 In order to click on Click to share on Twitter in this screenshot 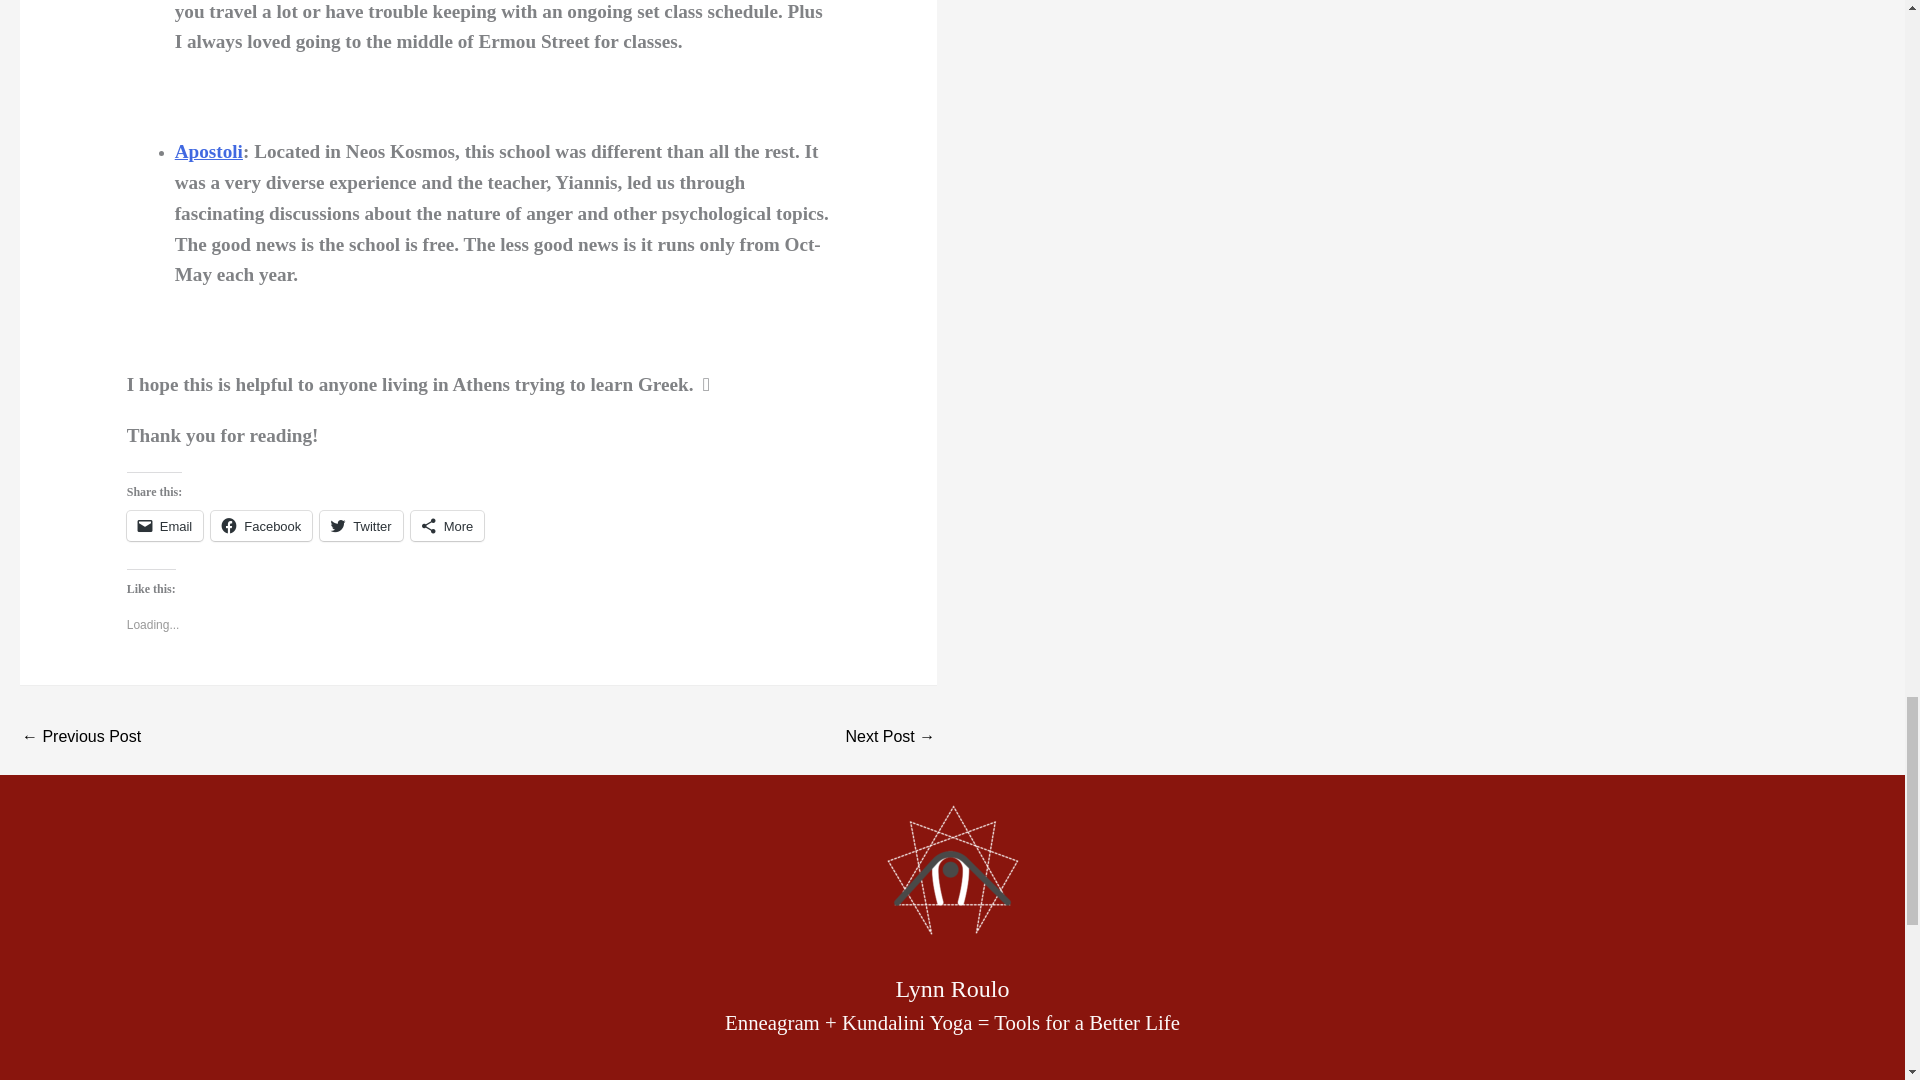, I will do `click(360, 526)`.